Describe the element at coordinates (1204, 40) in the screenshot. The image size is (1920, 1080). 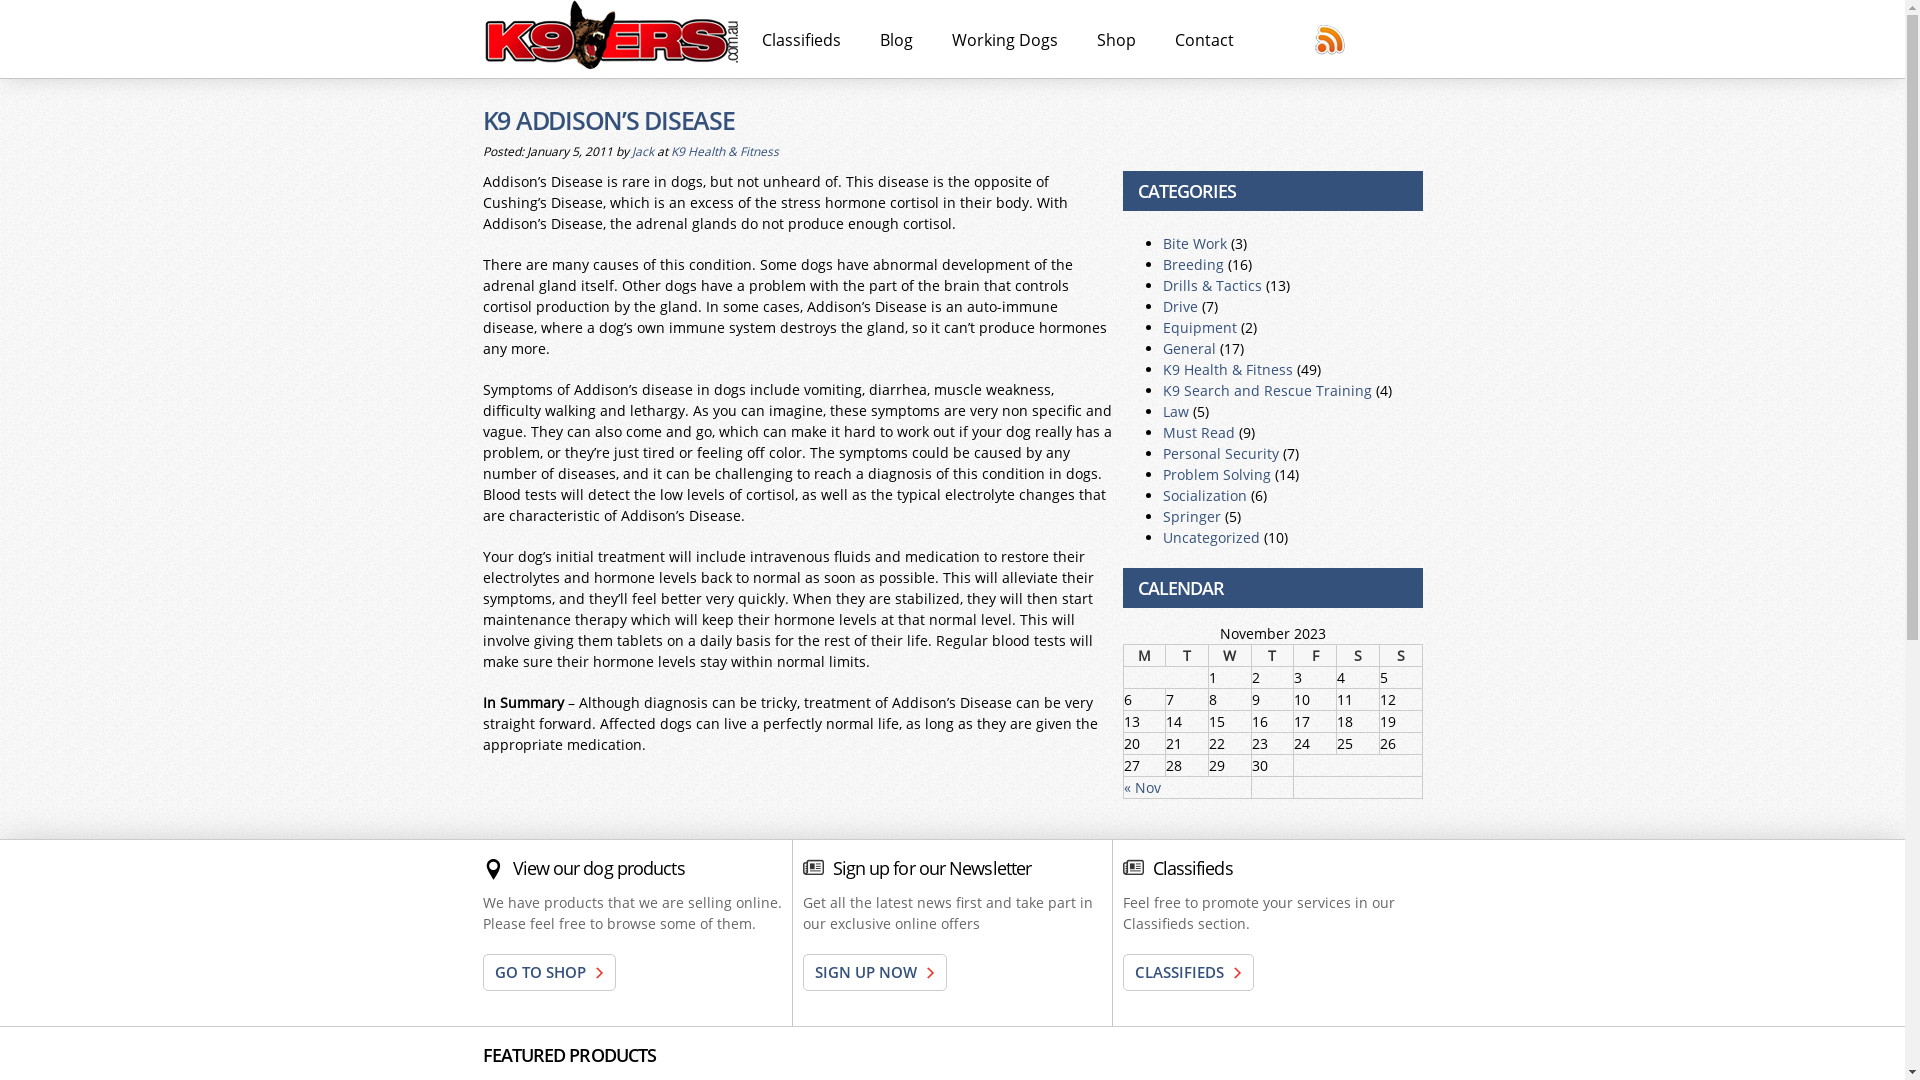
I see `Contact` at that location.